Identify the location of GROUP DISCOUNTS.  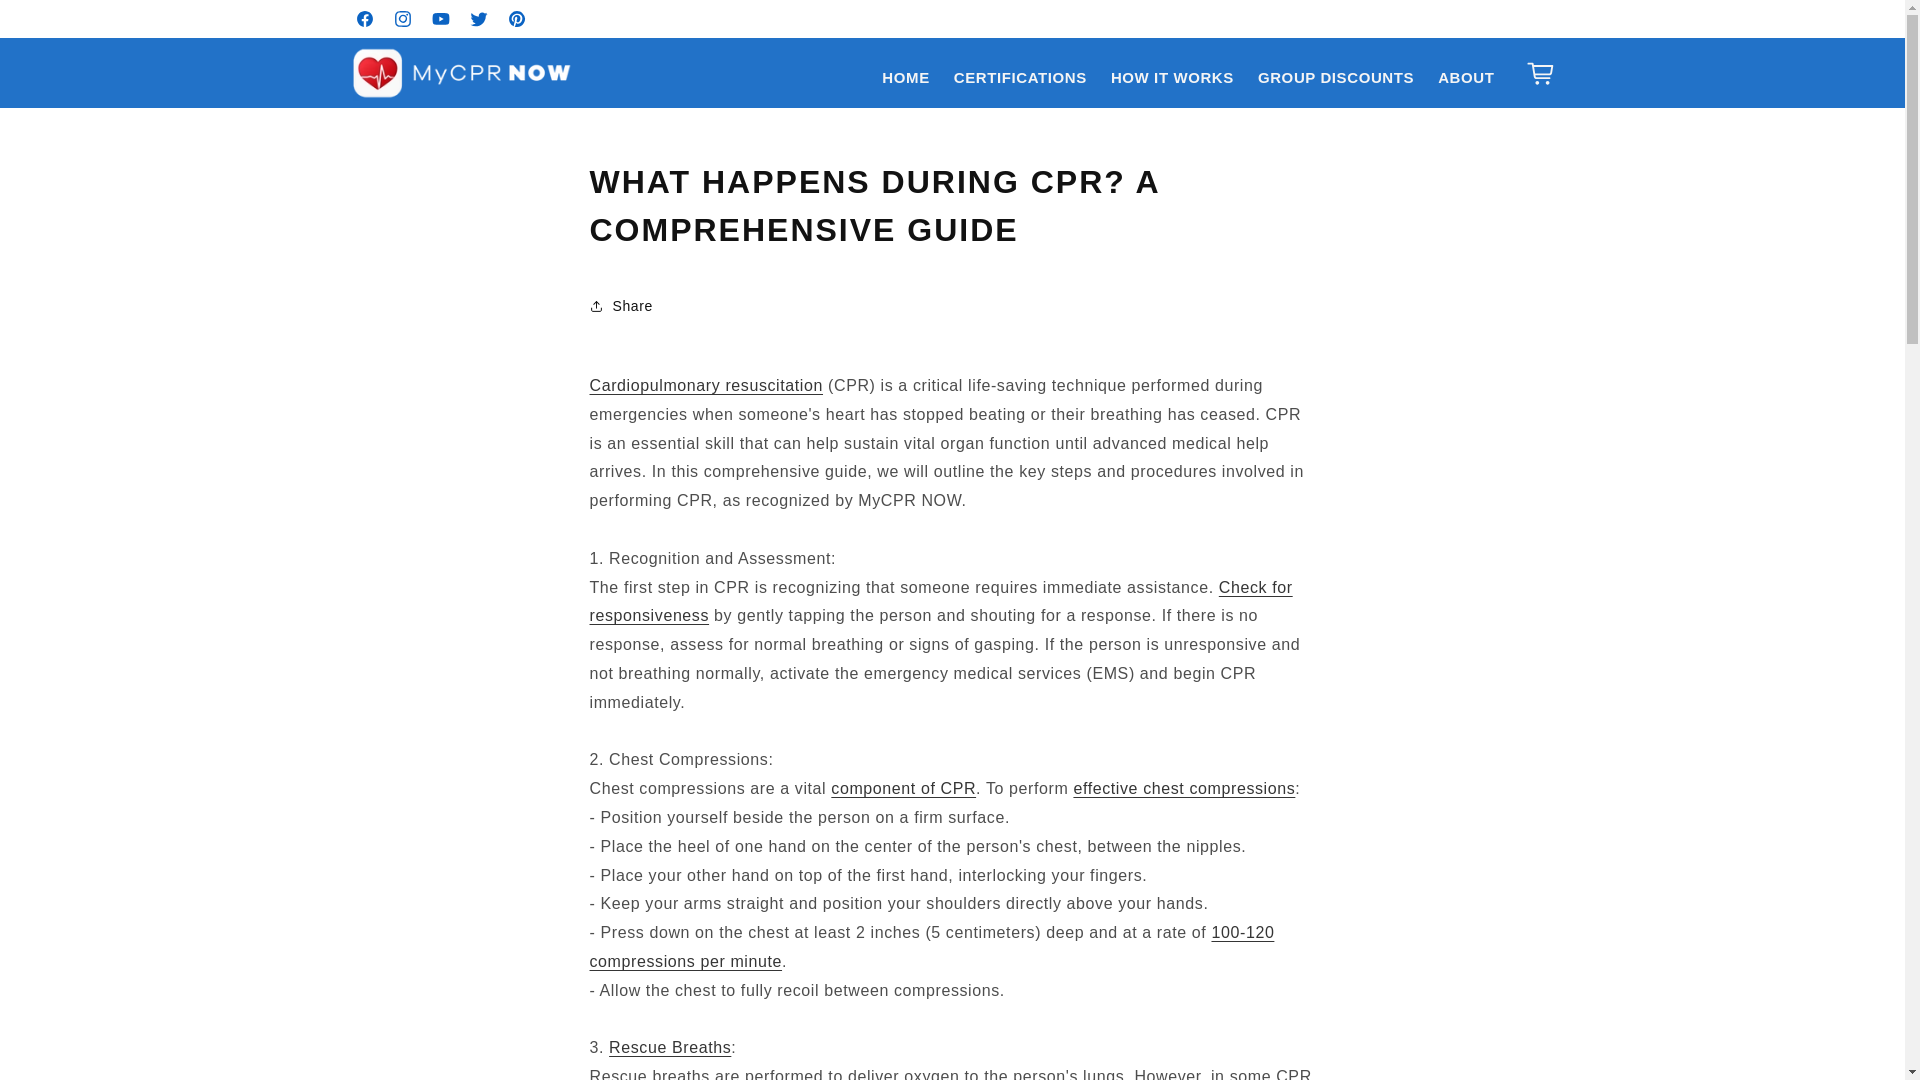
(1336, 78).